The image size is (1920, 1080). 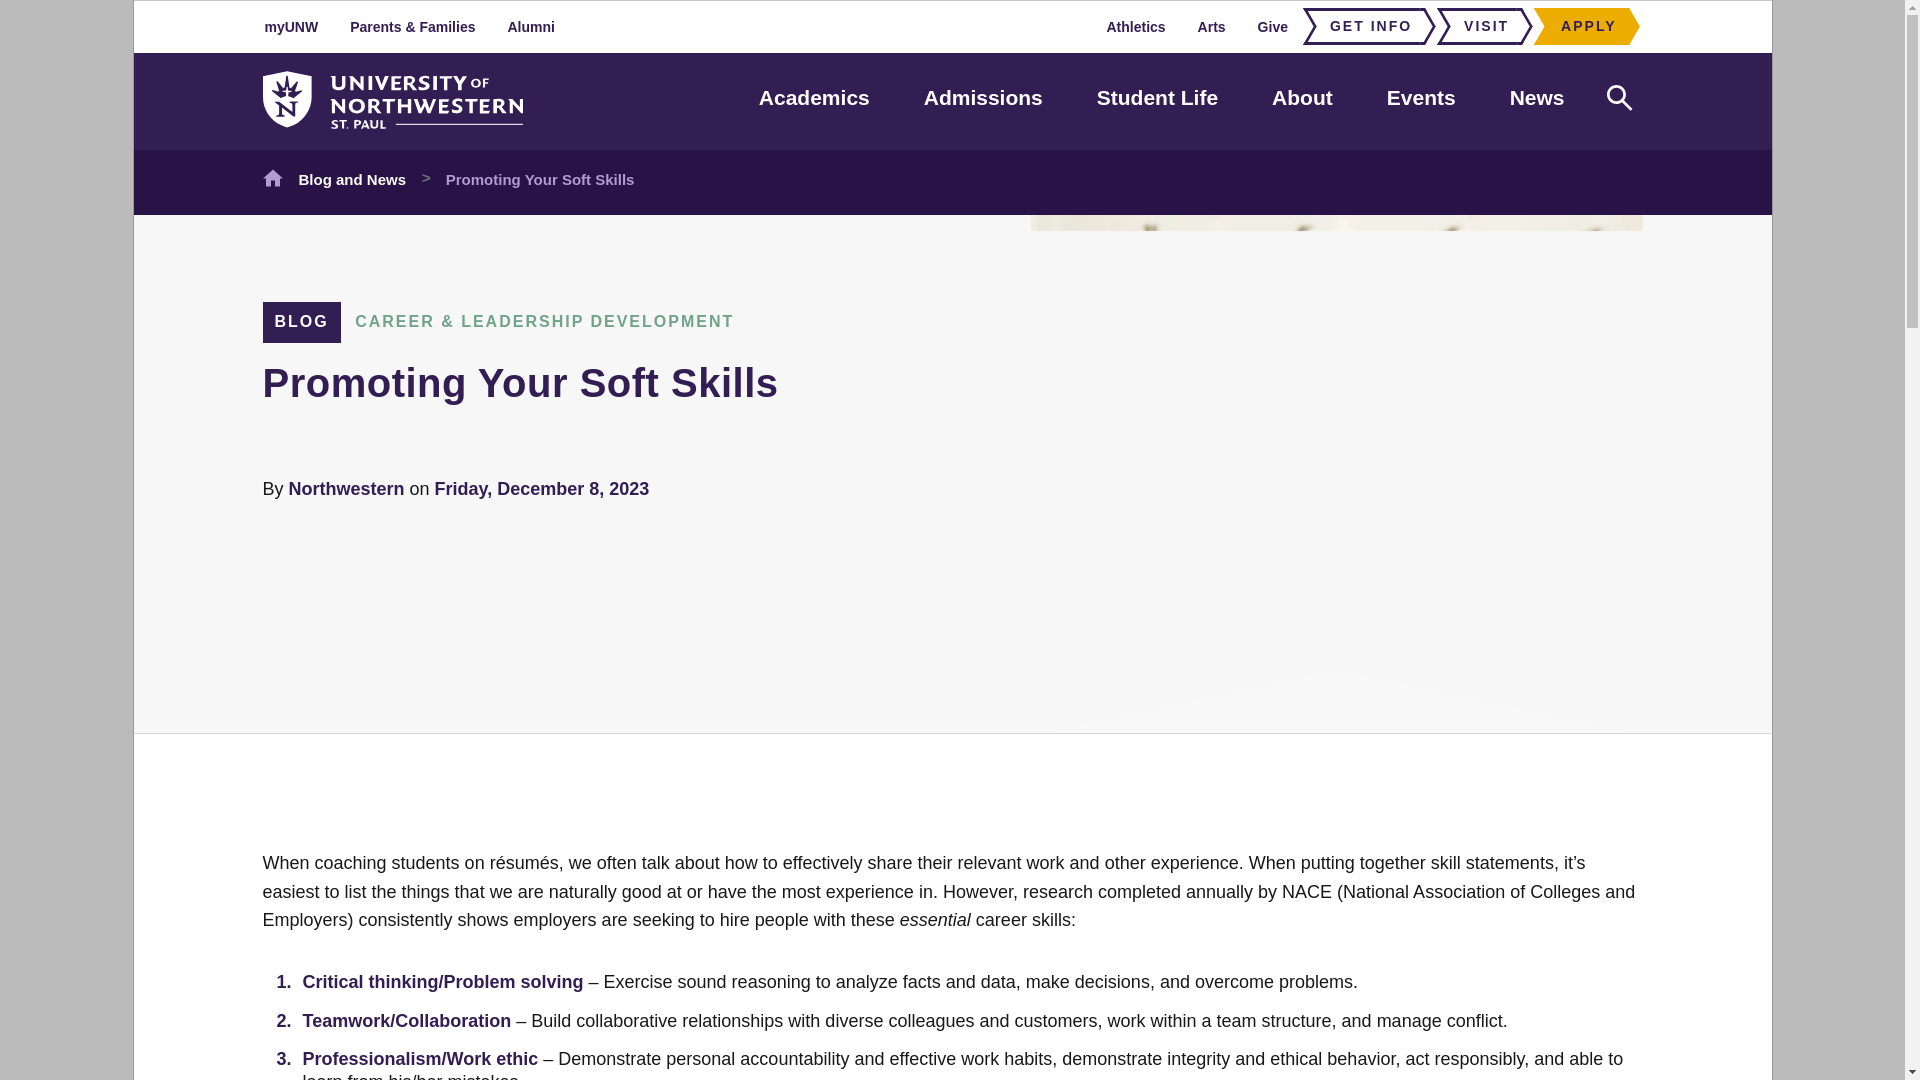 I want to click on Athletics, so click(x=1135, y=26).